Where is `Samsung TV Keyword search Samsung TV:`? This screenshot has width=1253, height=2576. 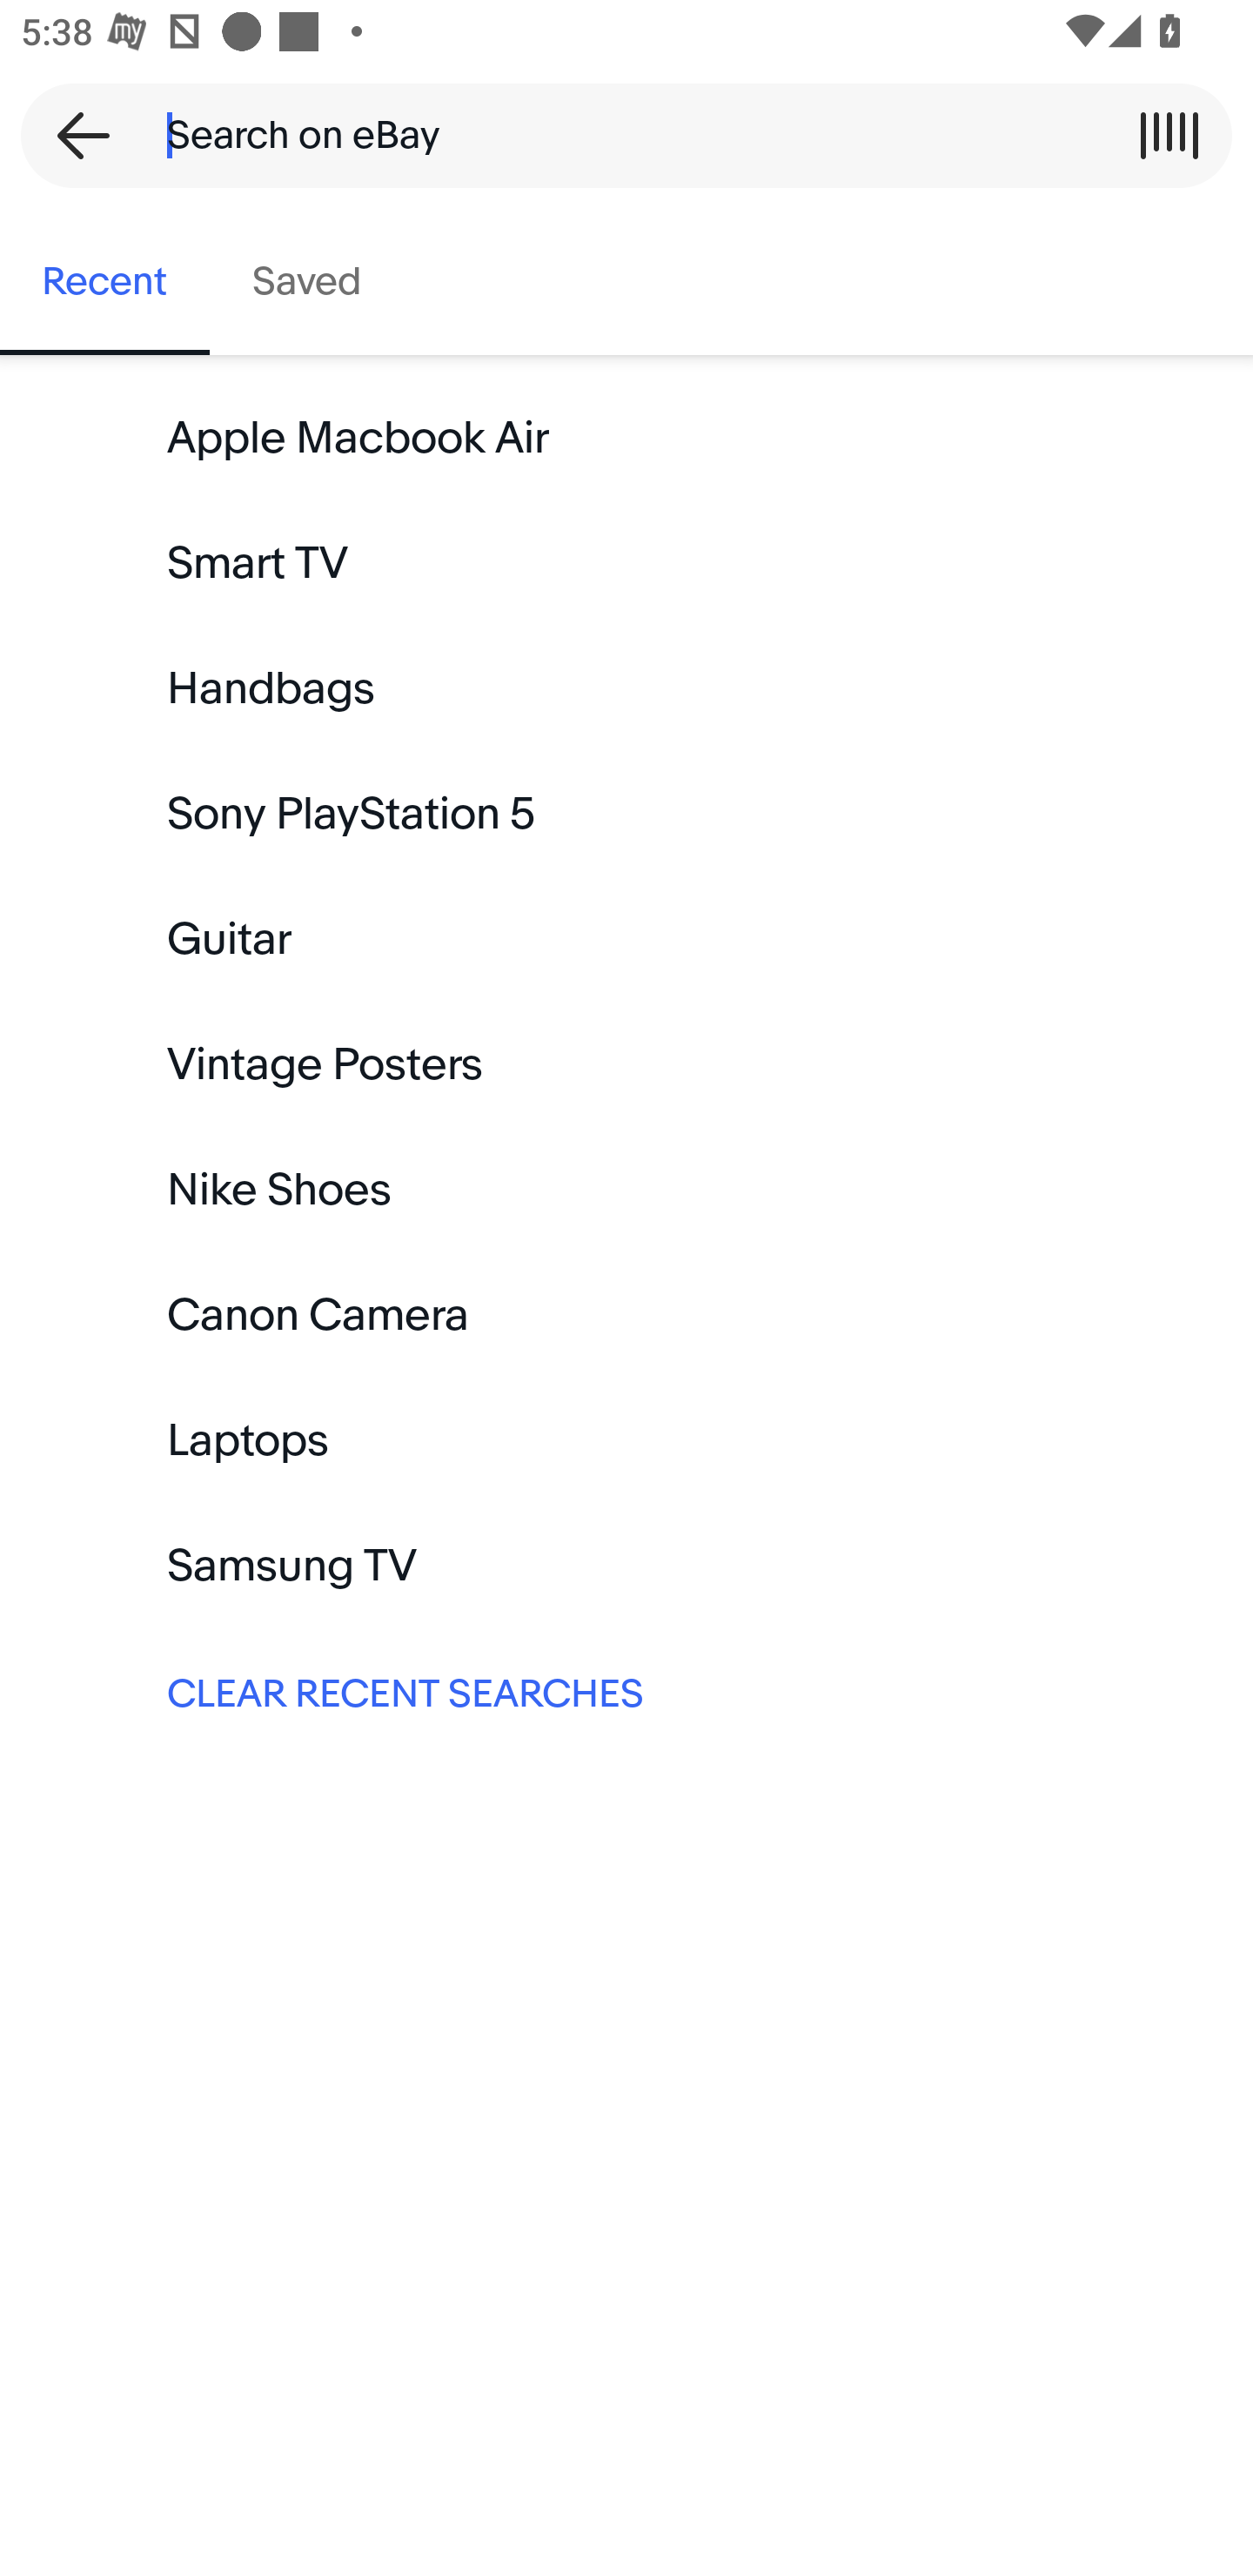 Samsung TV Keyword search Samsung TV: is located at coordinates (626, 1566).